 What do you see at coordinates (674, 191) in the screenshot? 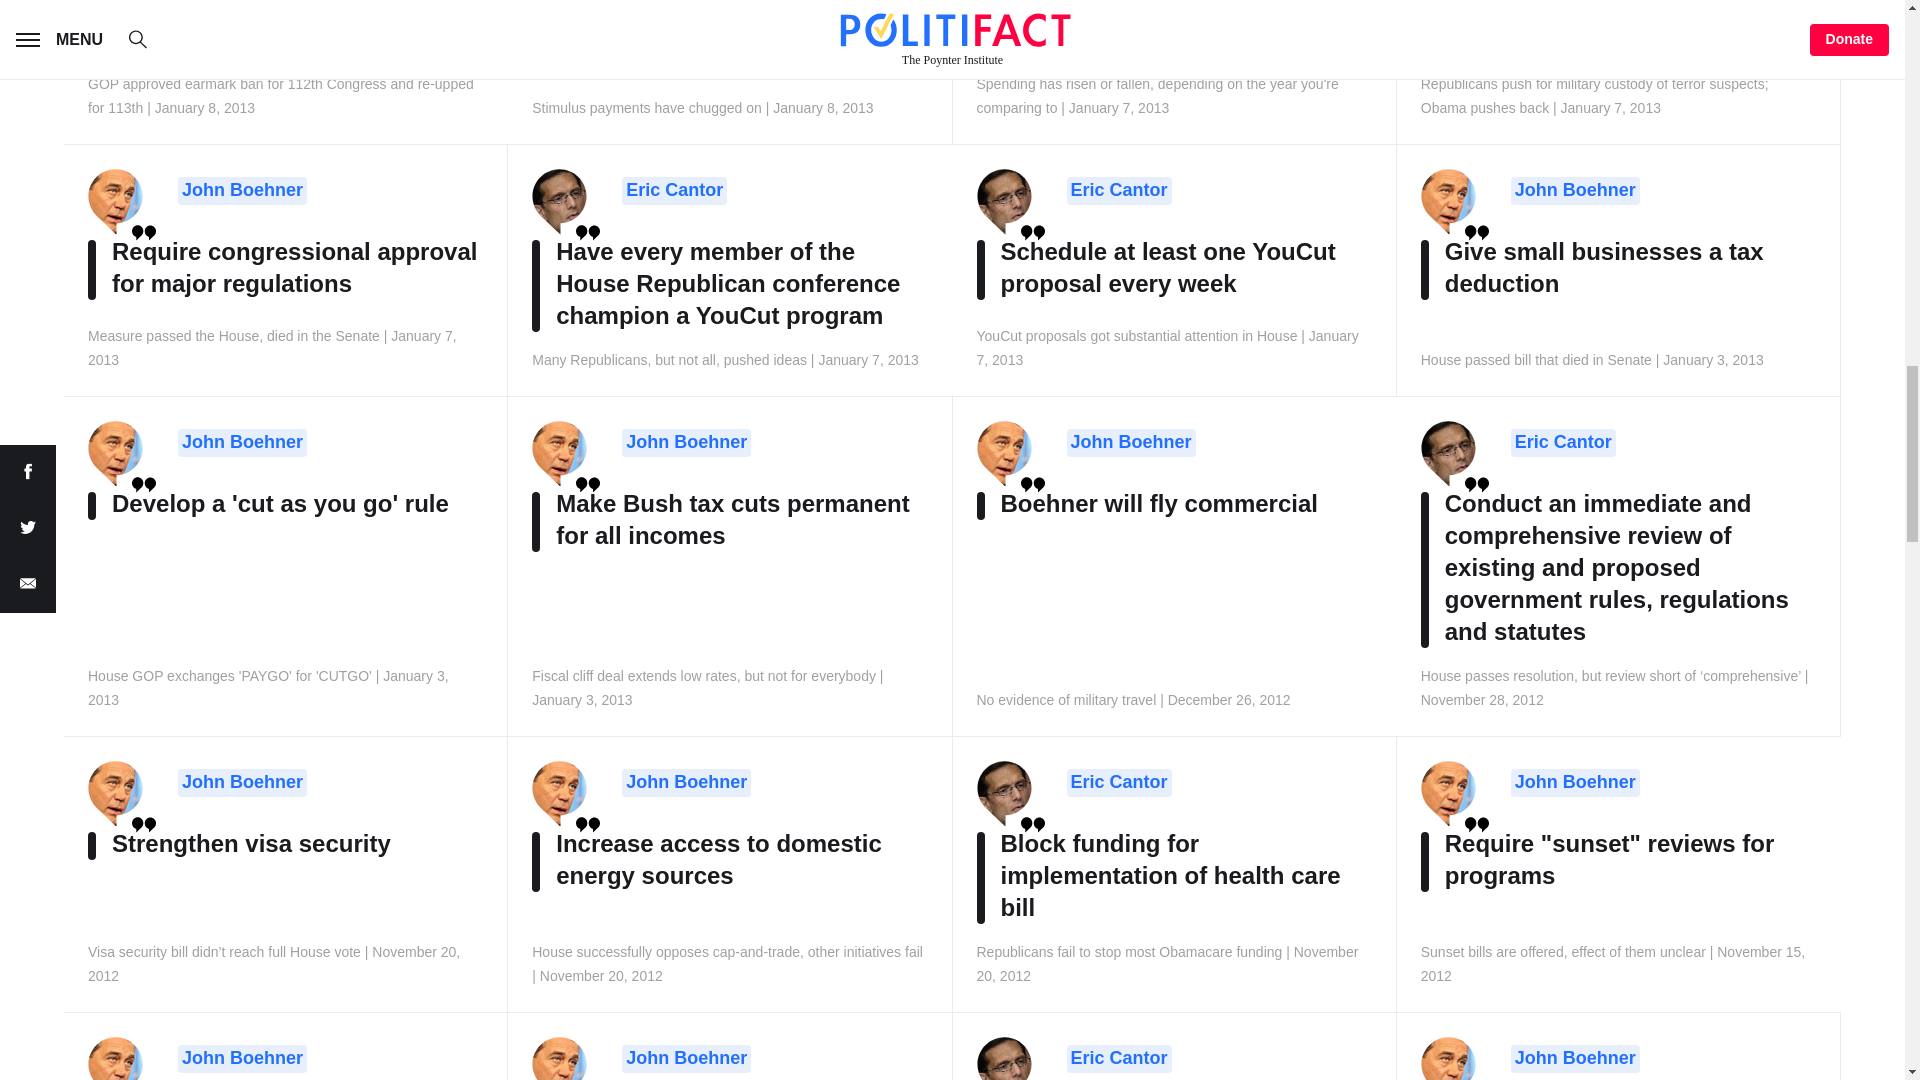
I see `Many Republicans, but not all, pushed ideas` at bounding box center [674, 191].